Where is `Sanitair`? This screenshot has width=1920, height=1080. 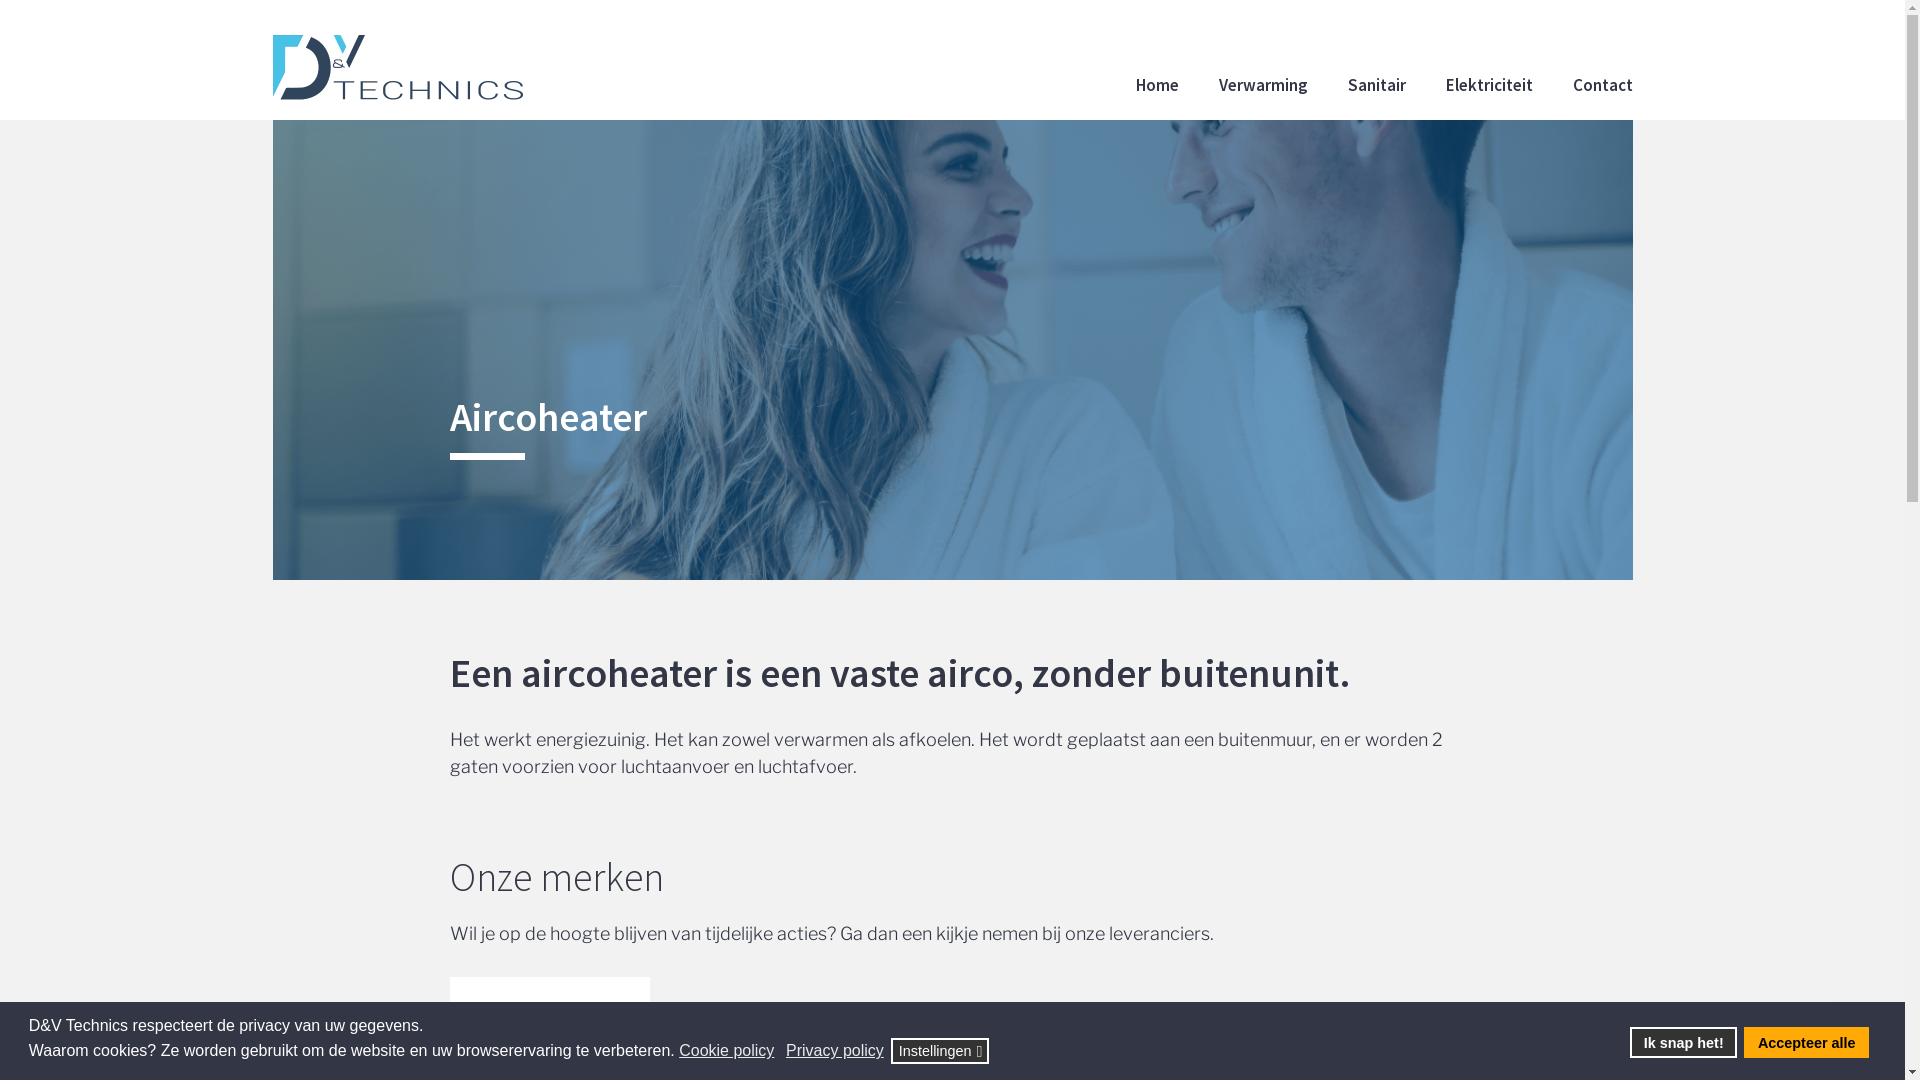 Sanitair is located at coordinates (1377, 85).